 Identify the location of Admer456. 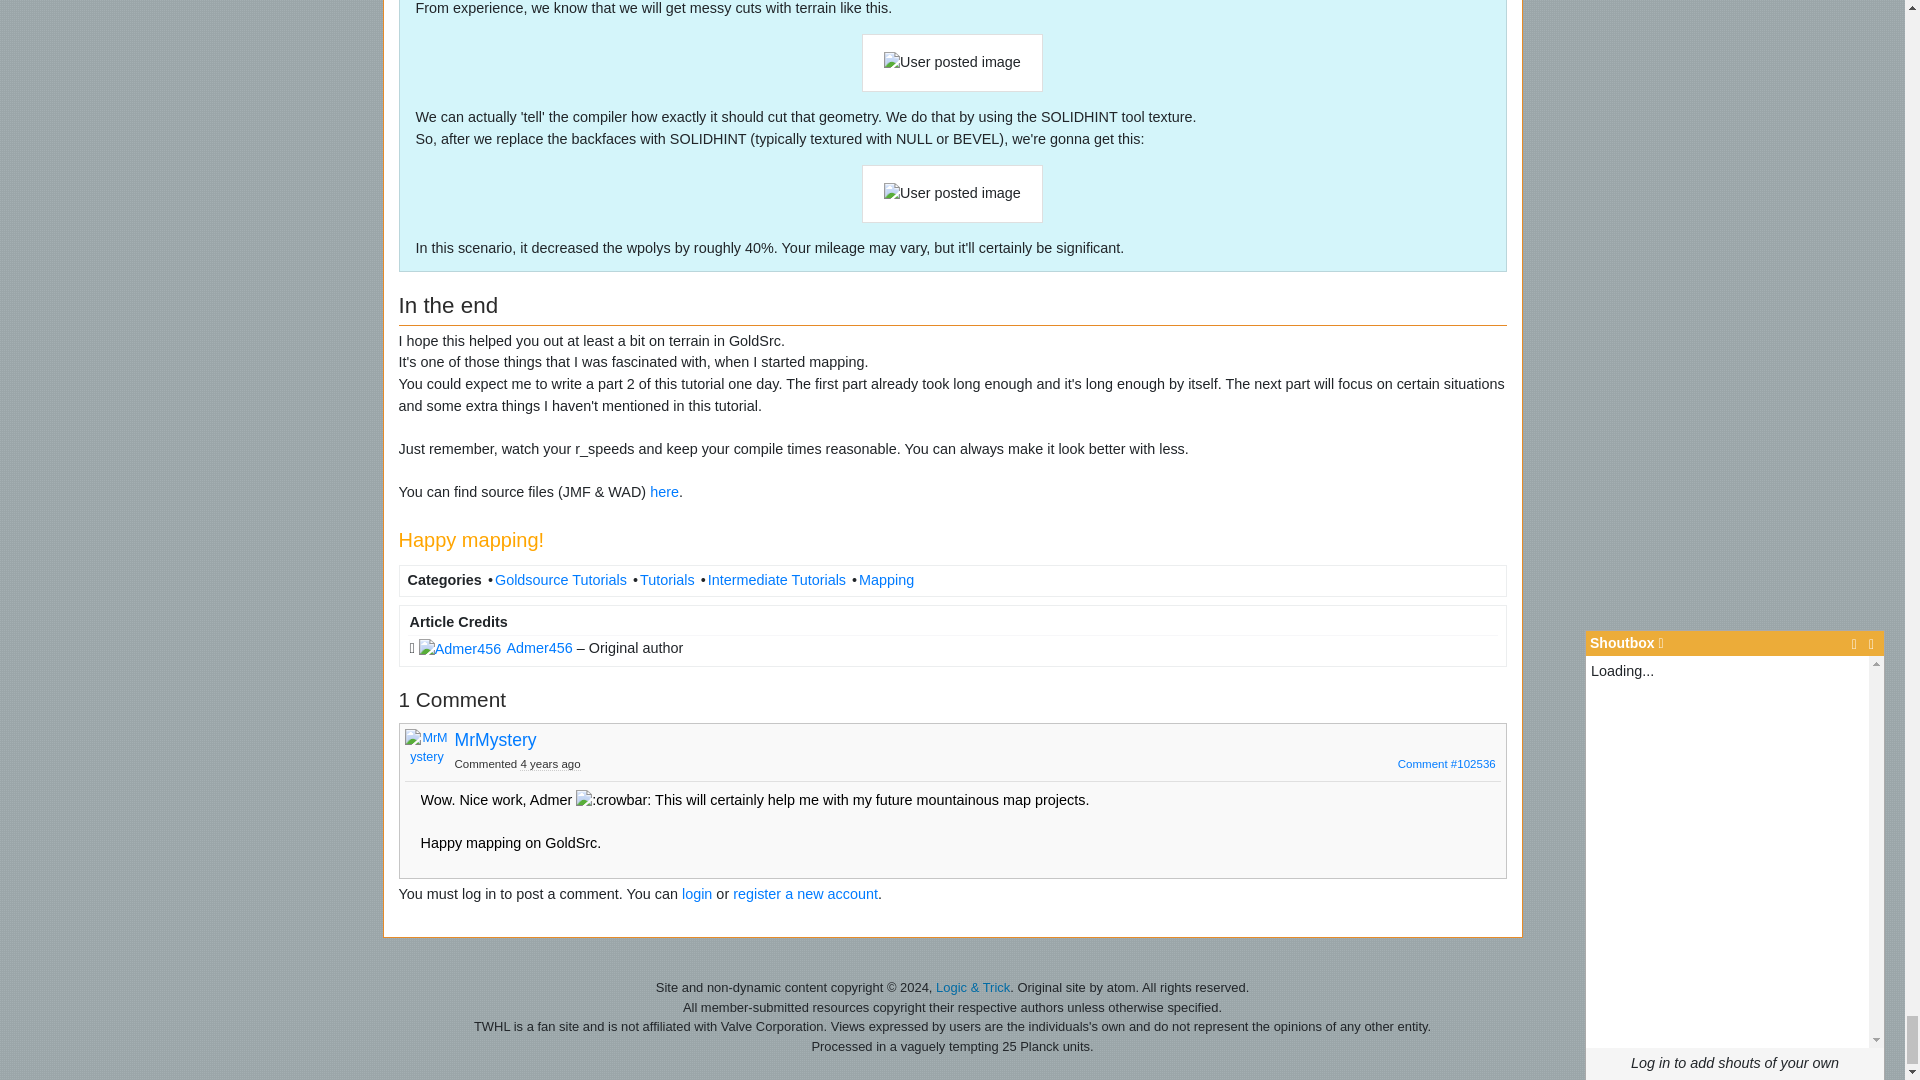
(495, 648).